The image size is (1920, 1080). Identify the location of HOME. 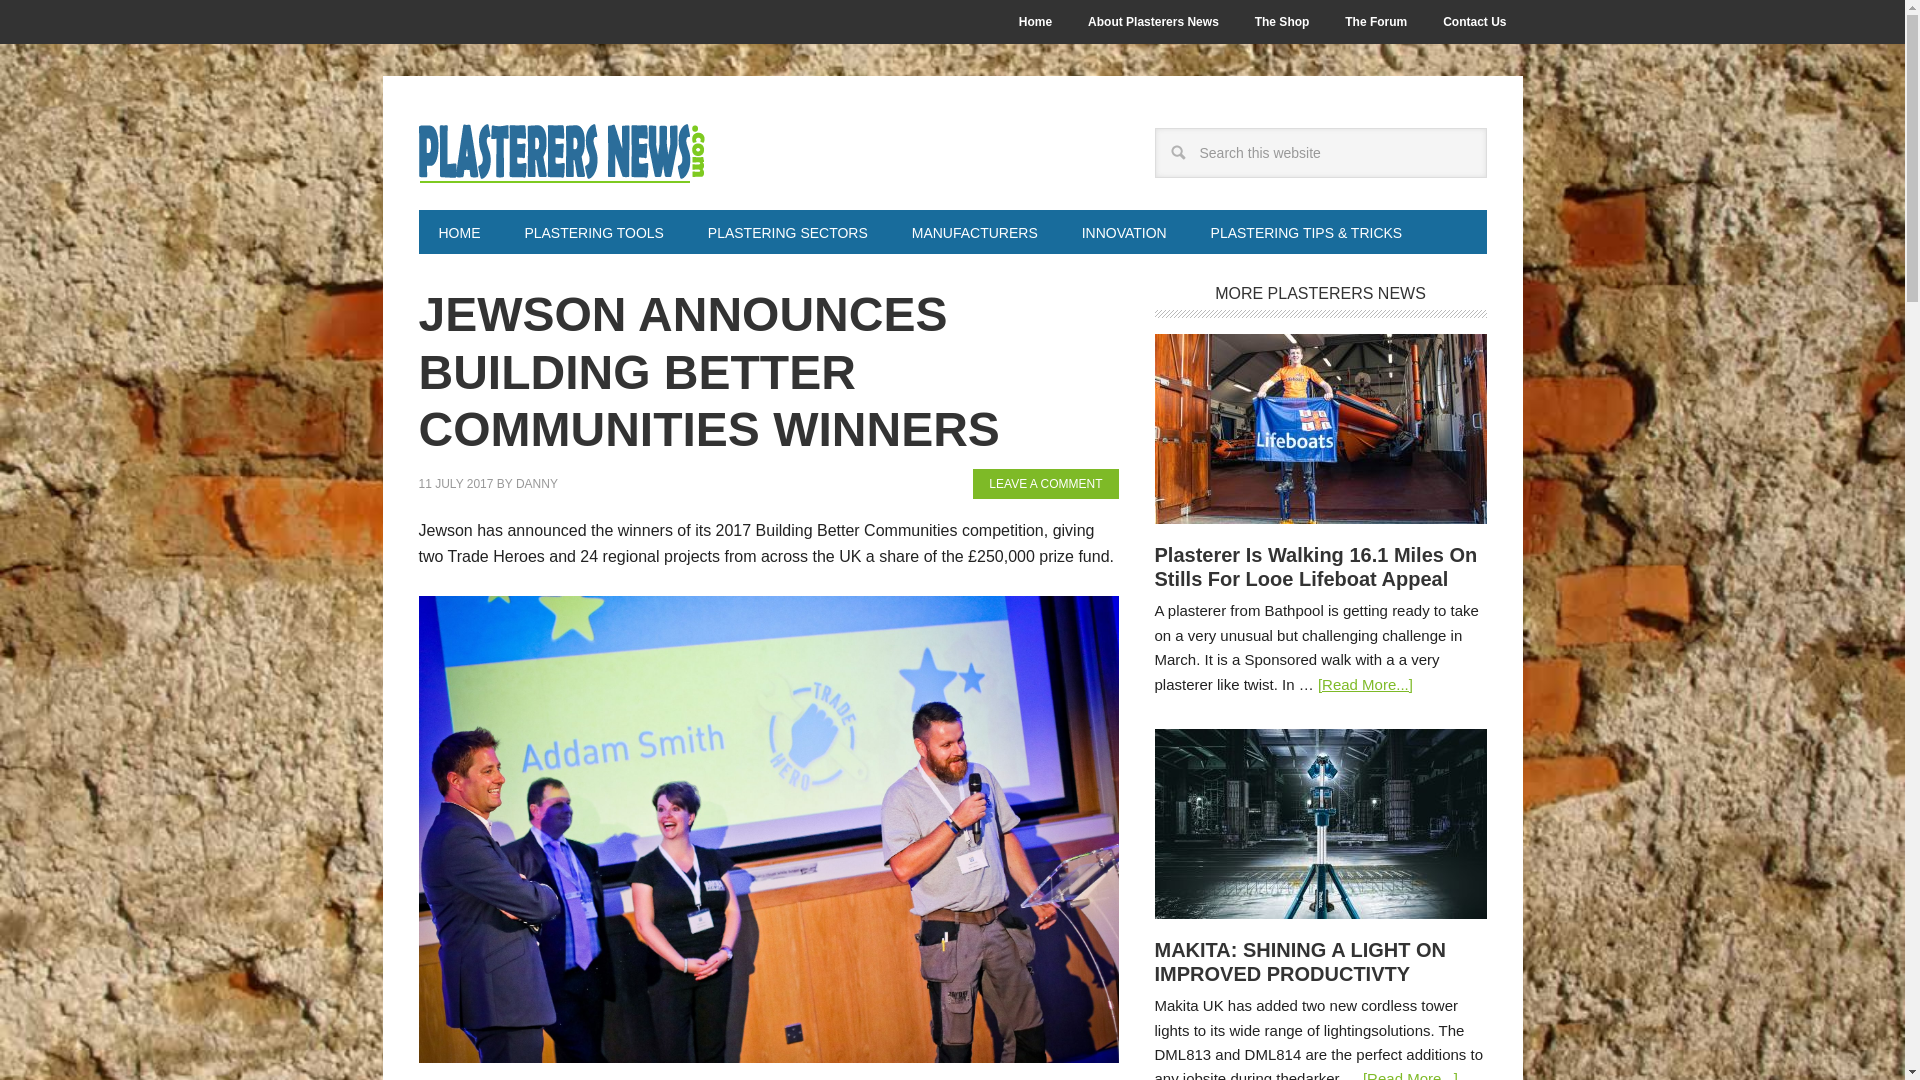
(458, 231).